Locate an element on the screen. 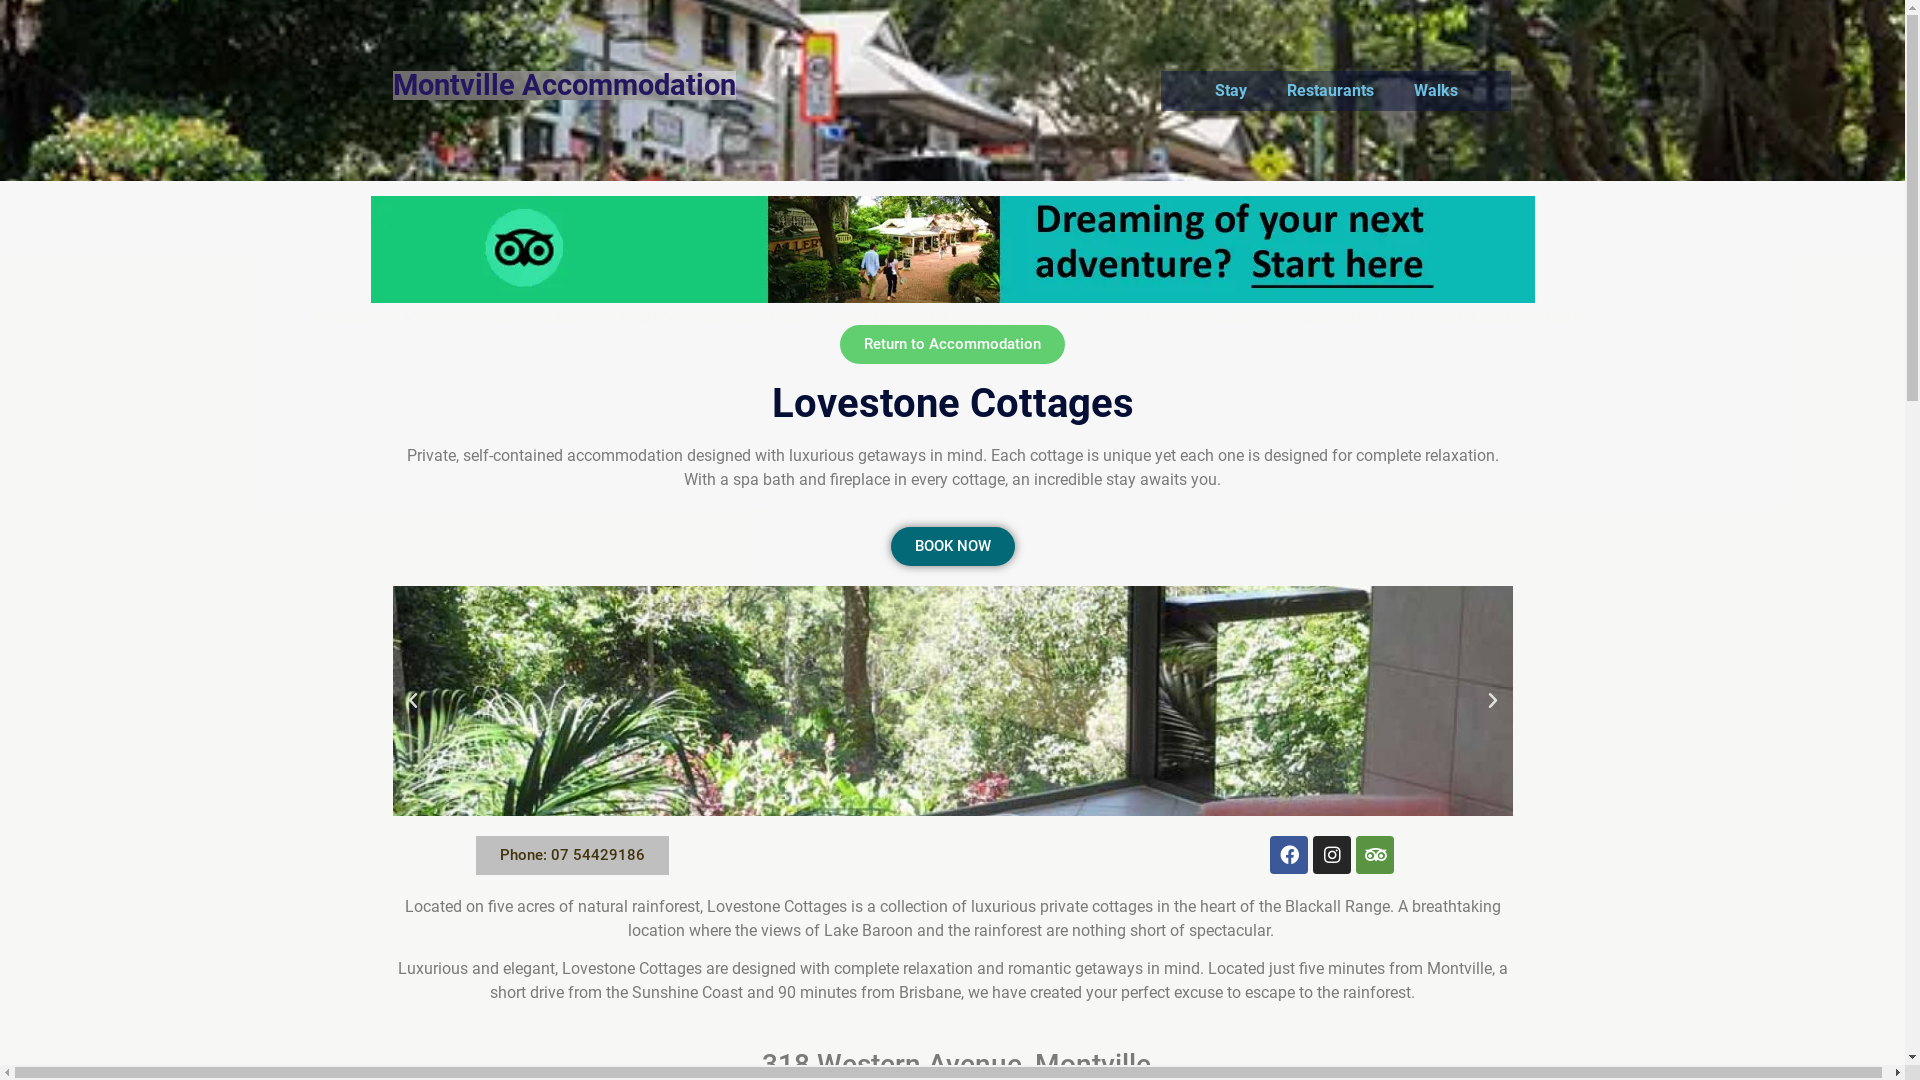 This screenshot has height=1080, width=1920. BOOK NOW is located at coordinates (952, 546).